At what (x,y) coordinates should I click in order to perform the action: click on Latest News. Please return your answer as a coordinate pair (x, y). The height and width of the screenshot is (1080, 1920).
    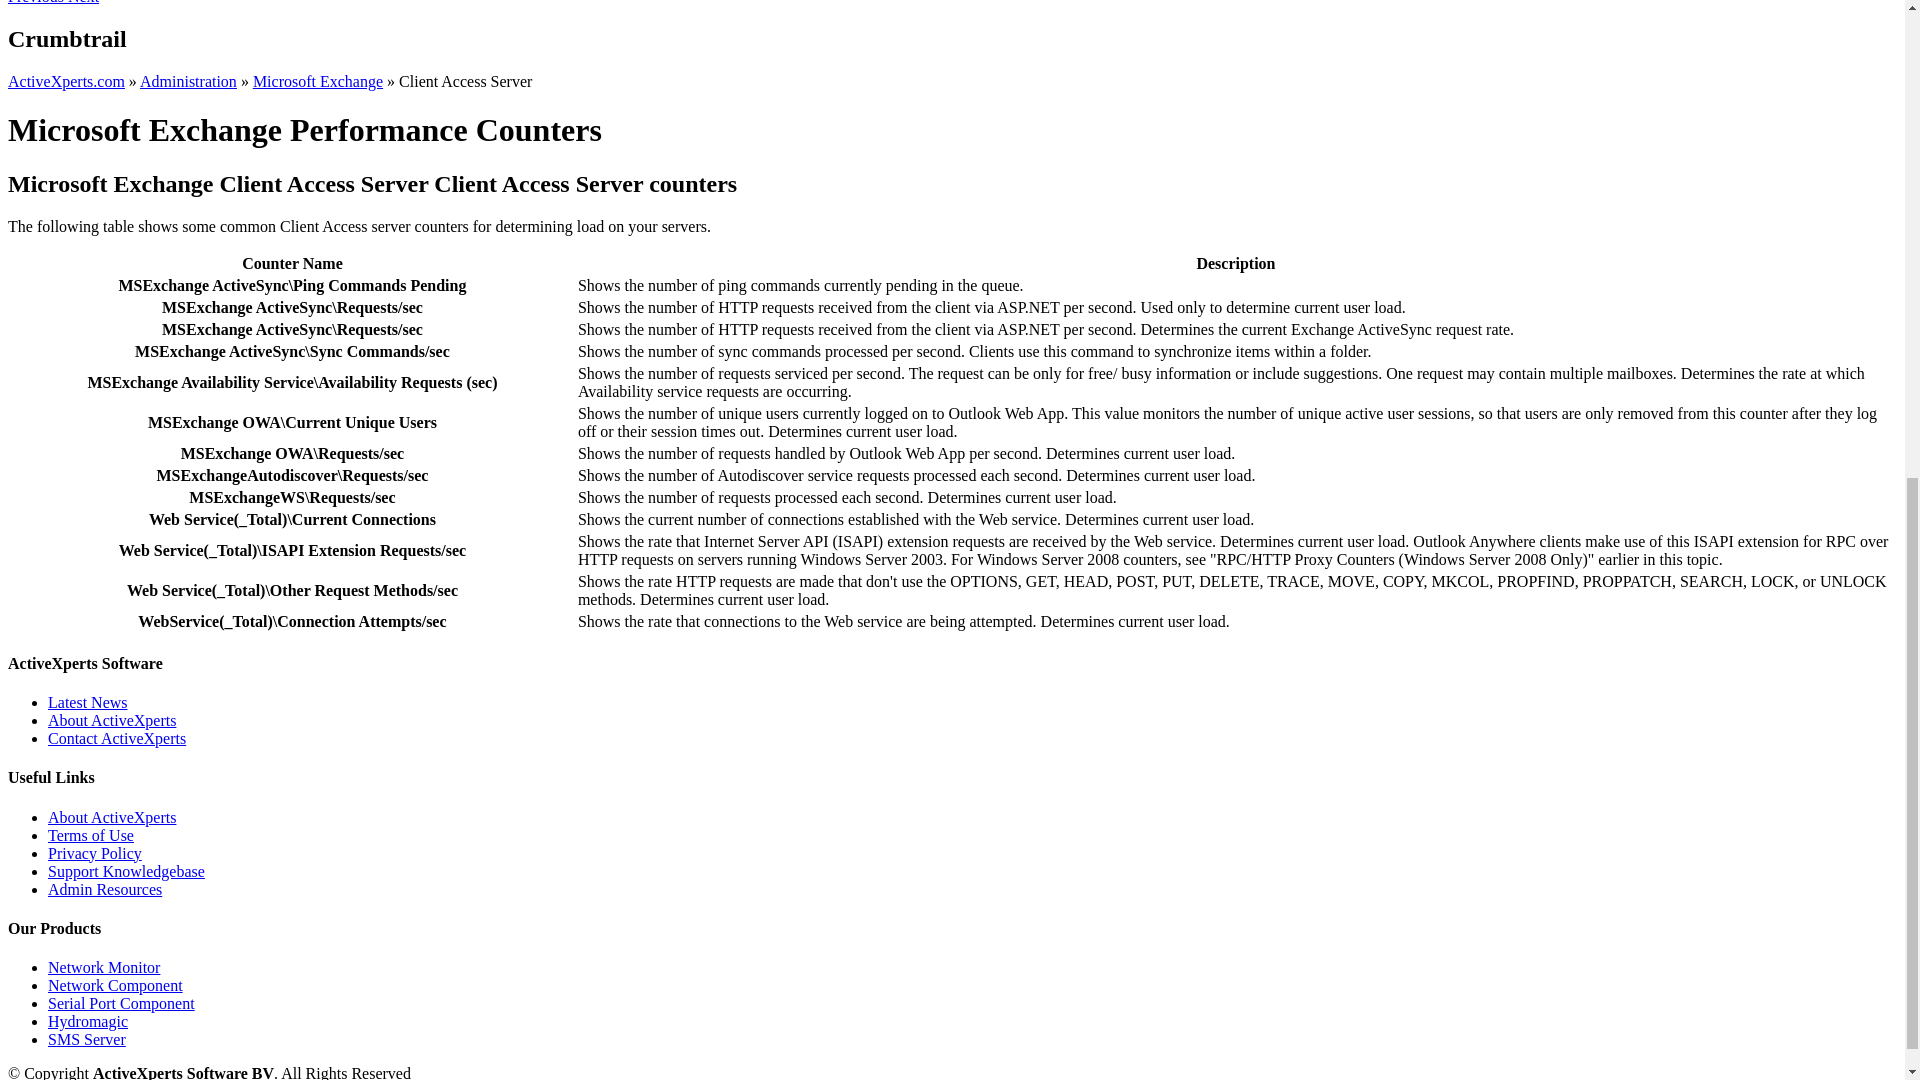
    Looking at the image, I should click on (88, 702).